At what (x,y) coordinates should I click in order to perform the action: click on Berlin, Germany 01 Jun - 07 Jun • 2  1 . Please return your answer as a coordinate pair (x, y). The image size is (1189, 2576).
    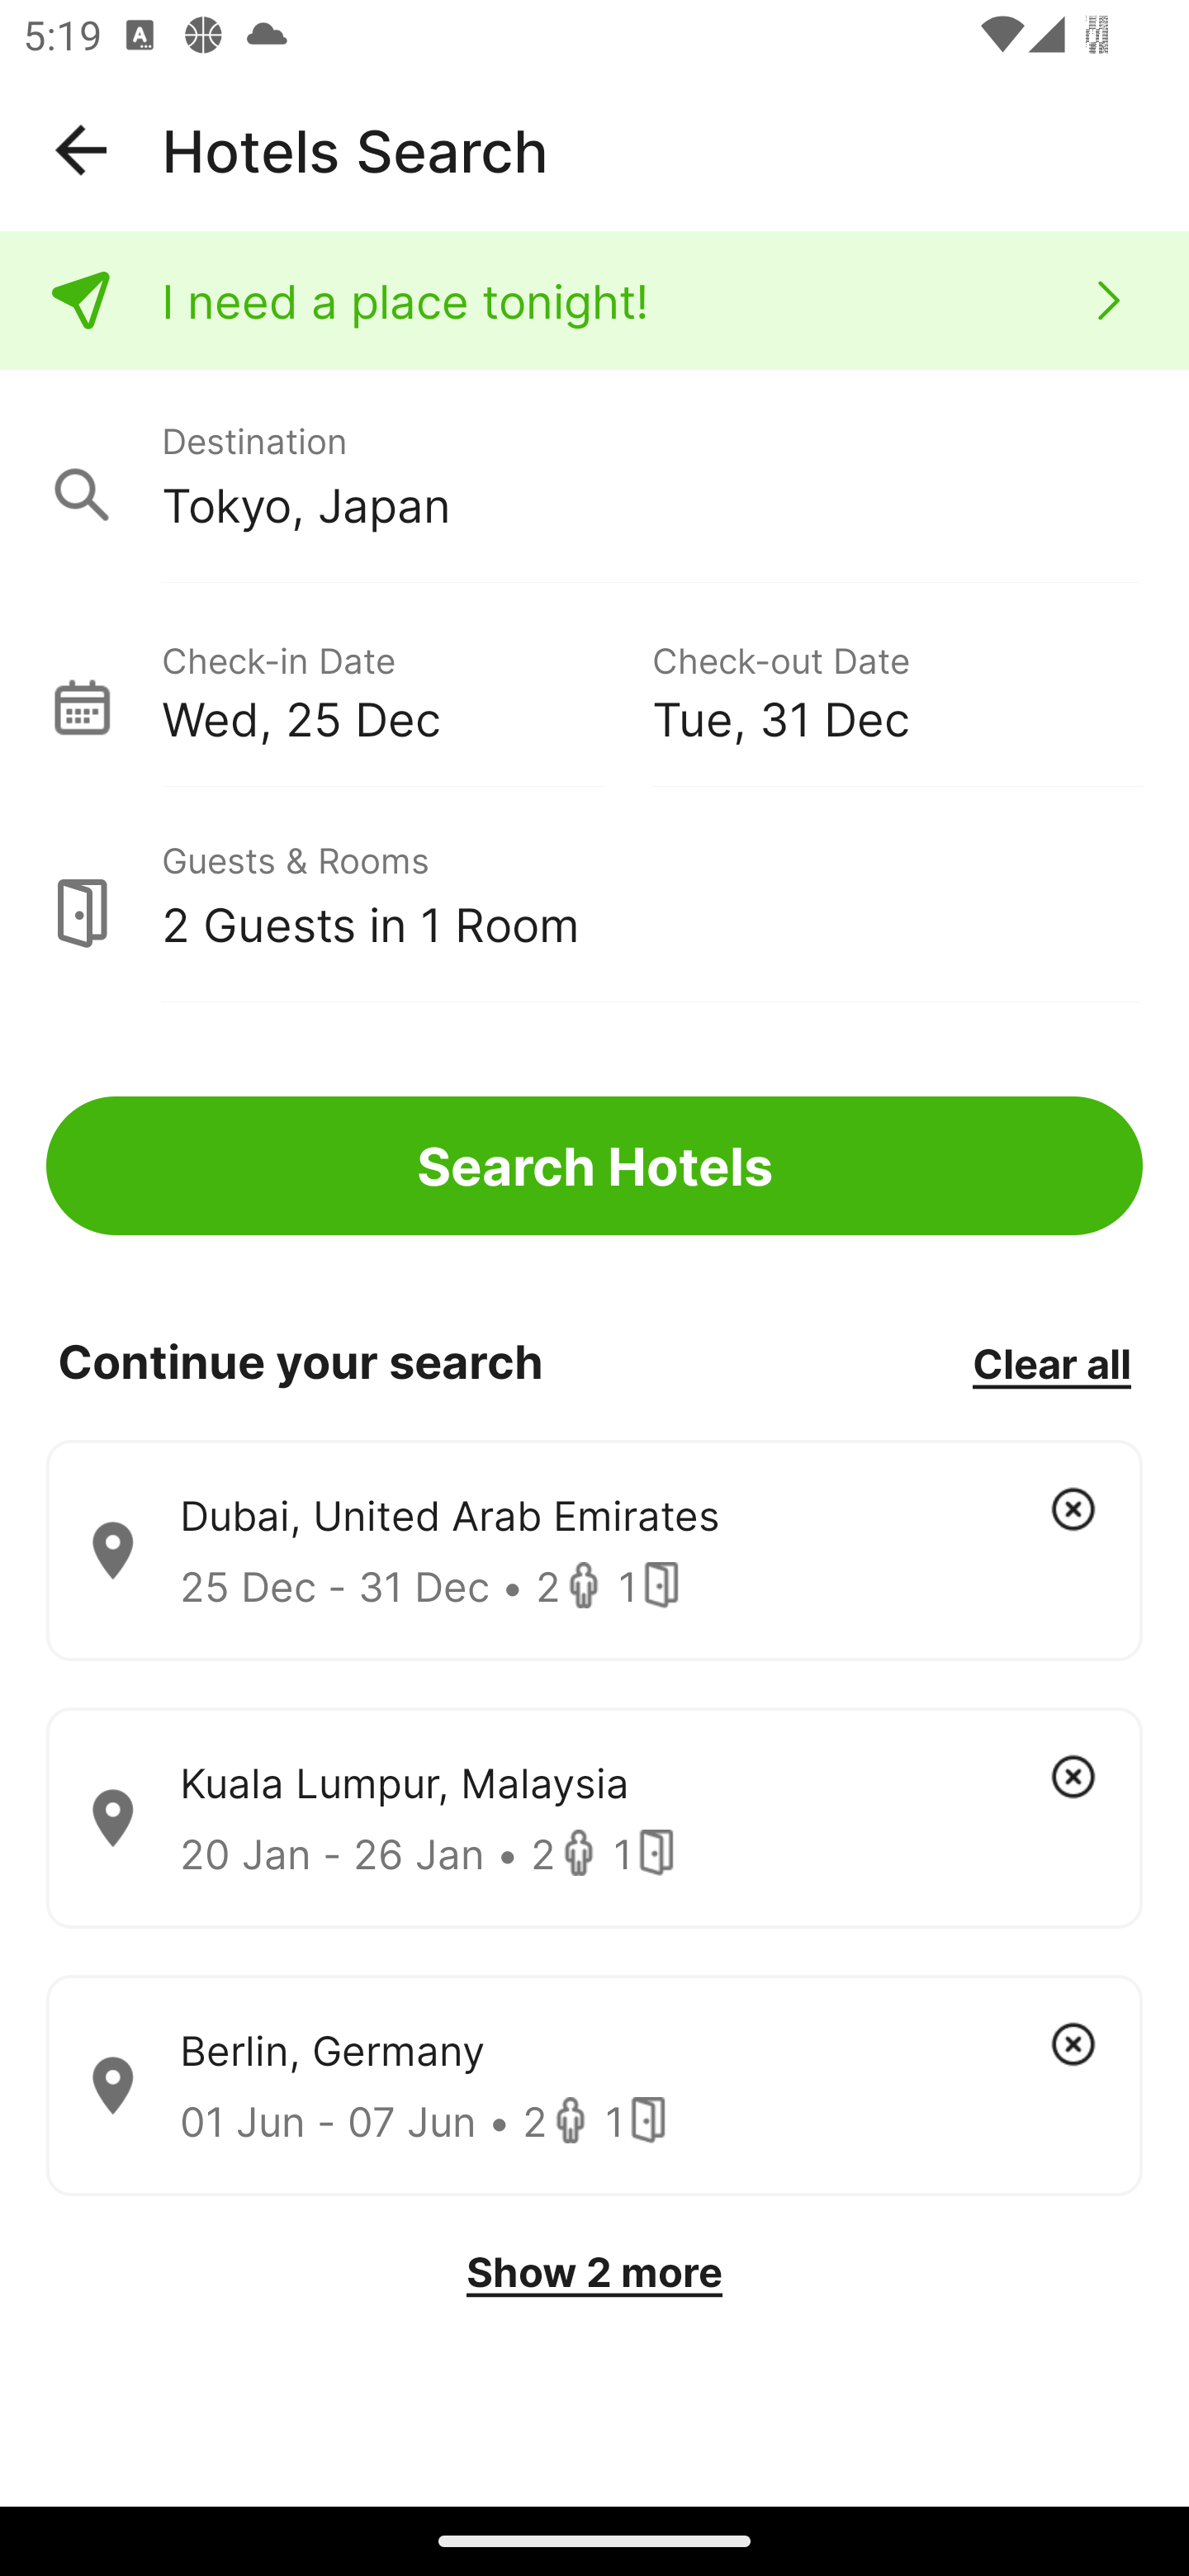
    Looking at the image, I should click on (594, 2086).